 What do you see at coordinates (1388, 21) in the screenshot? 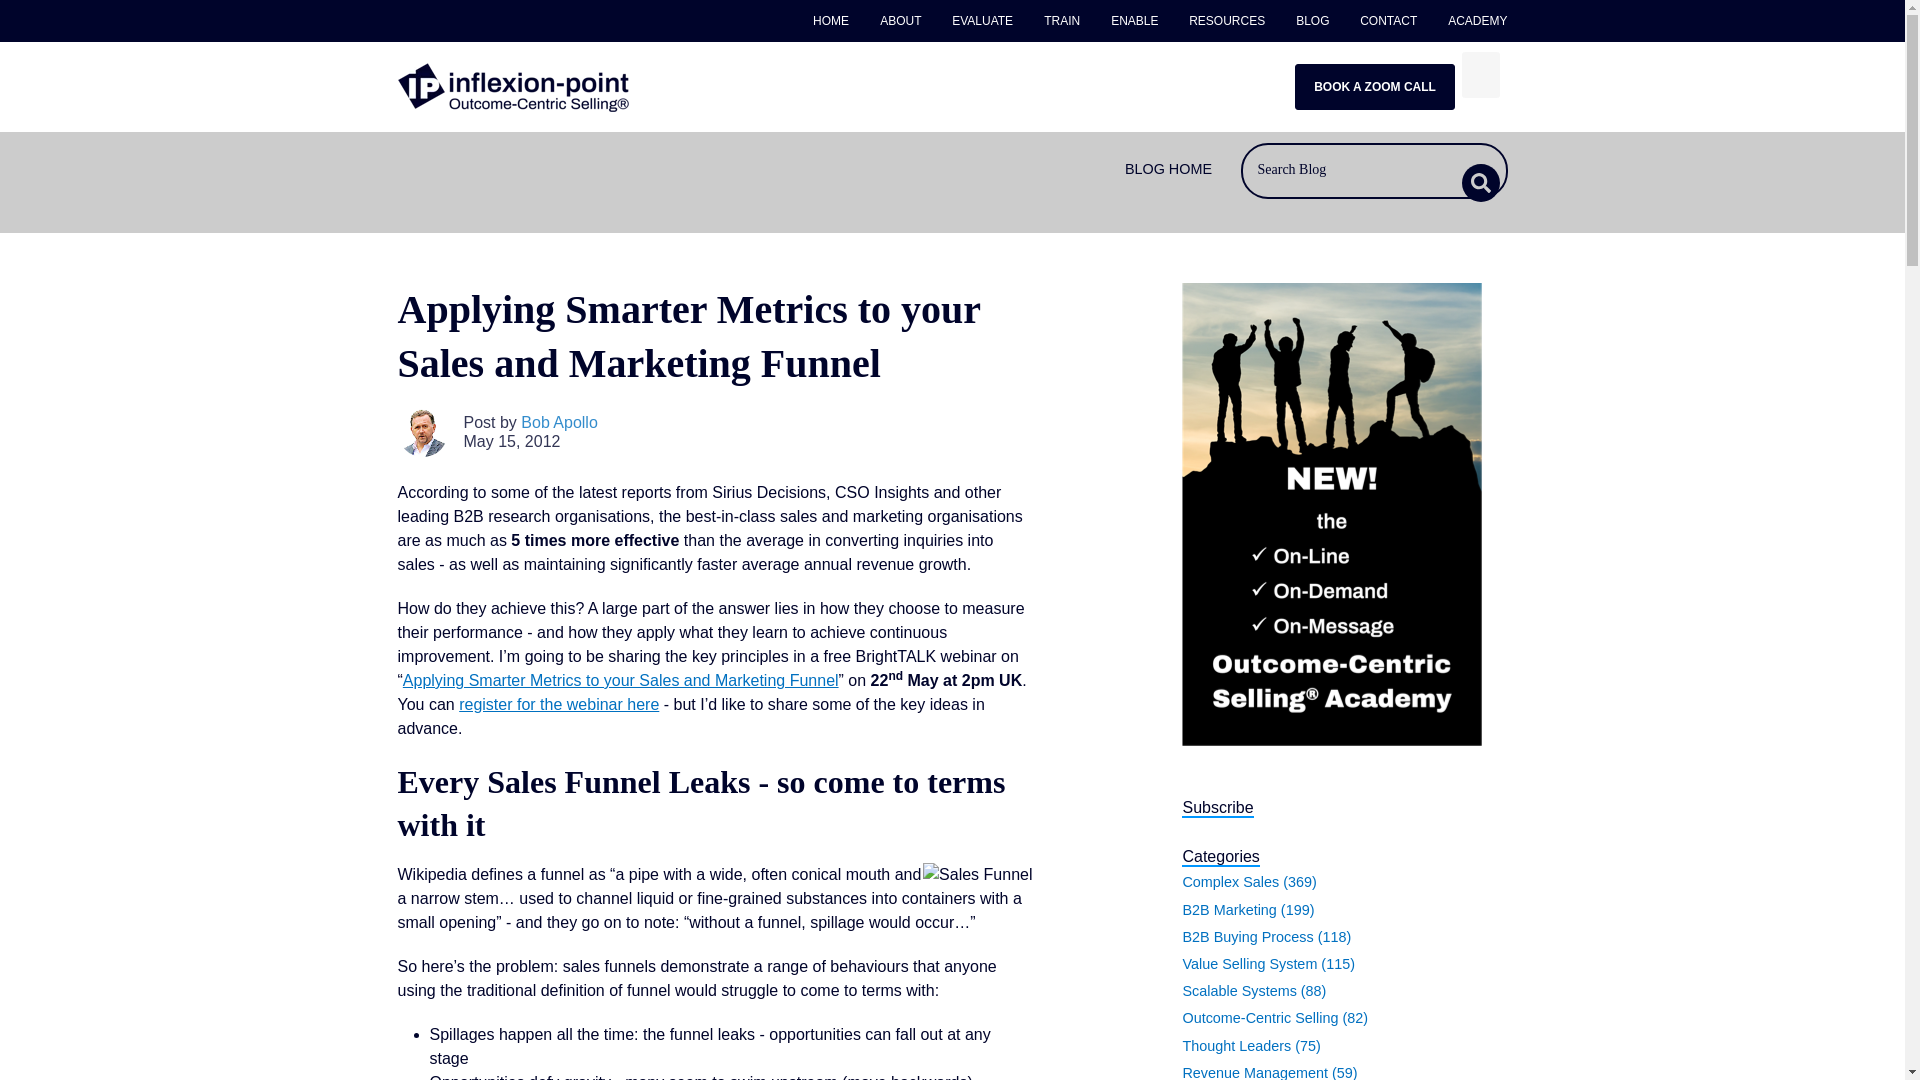
I see `CONTACT` at bounding box center [1388, 21].